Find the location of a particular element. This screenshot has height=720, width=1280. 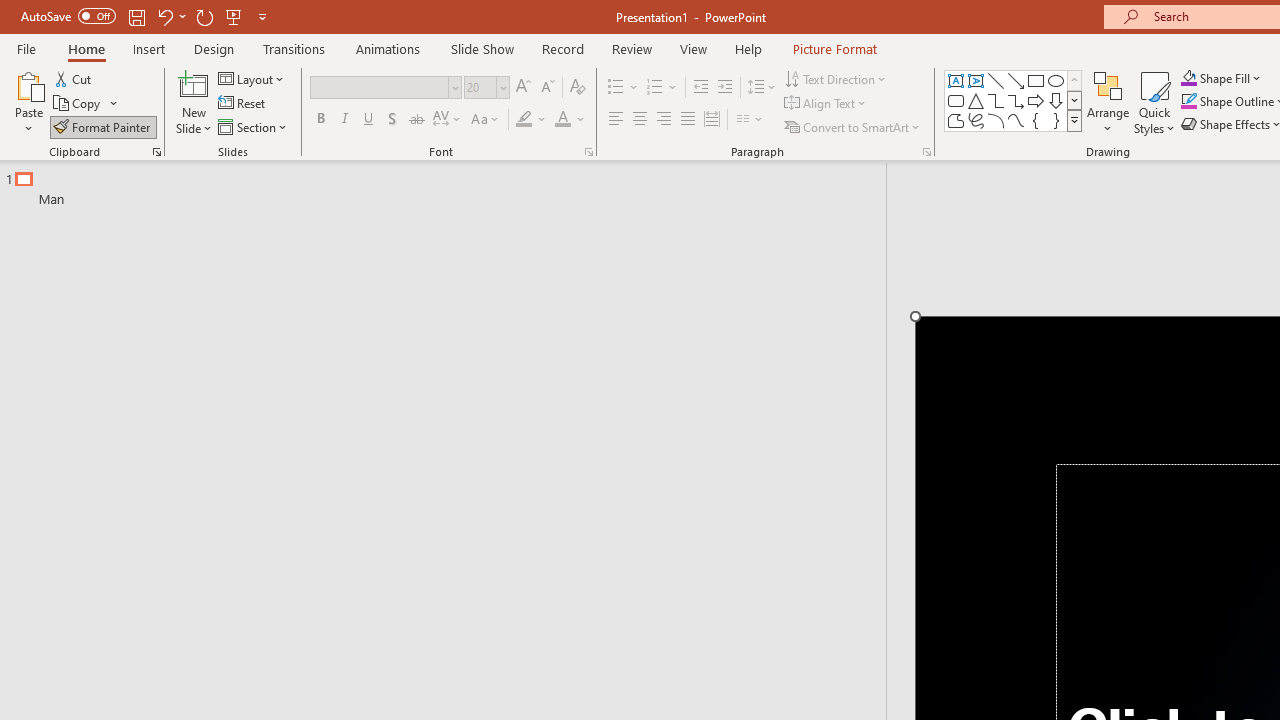

Align Text is located at coordinates (826, 104).